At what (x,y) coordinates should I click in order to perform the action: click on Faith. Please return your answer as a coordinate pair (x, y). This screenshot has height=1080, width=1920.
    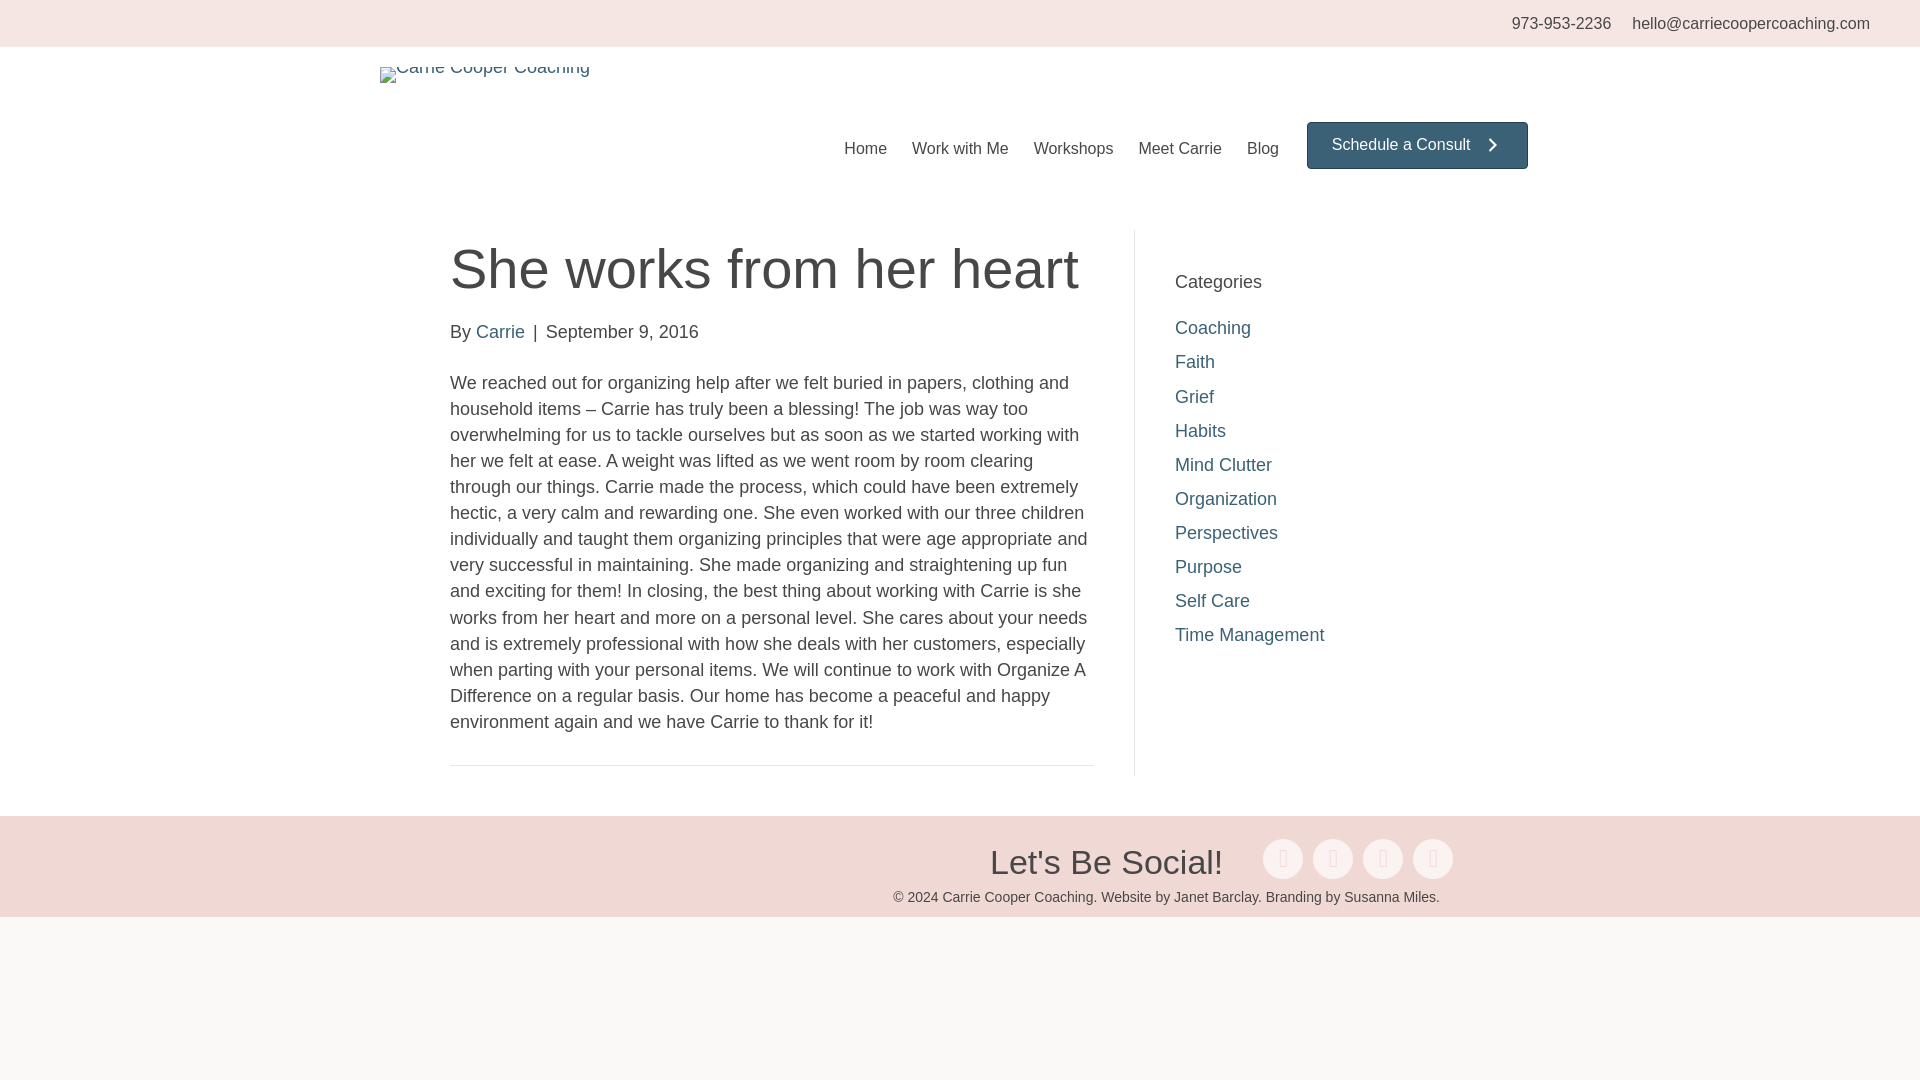
    Looking at the image, I should click on (1195, 362).